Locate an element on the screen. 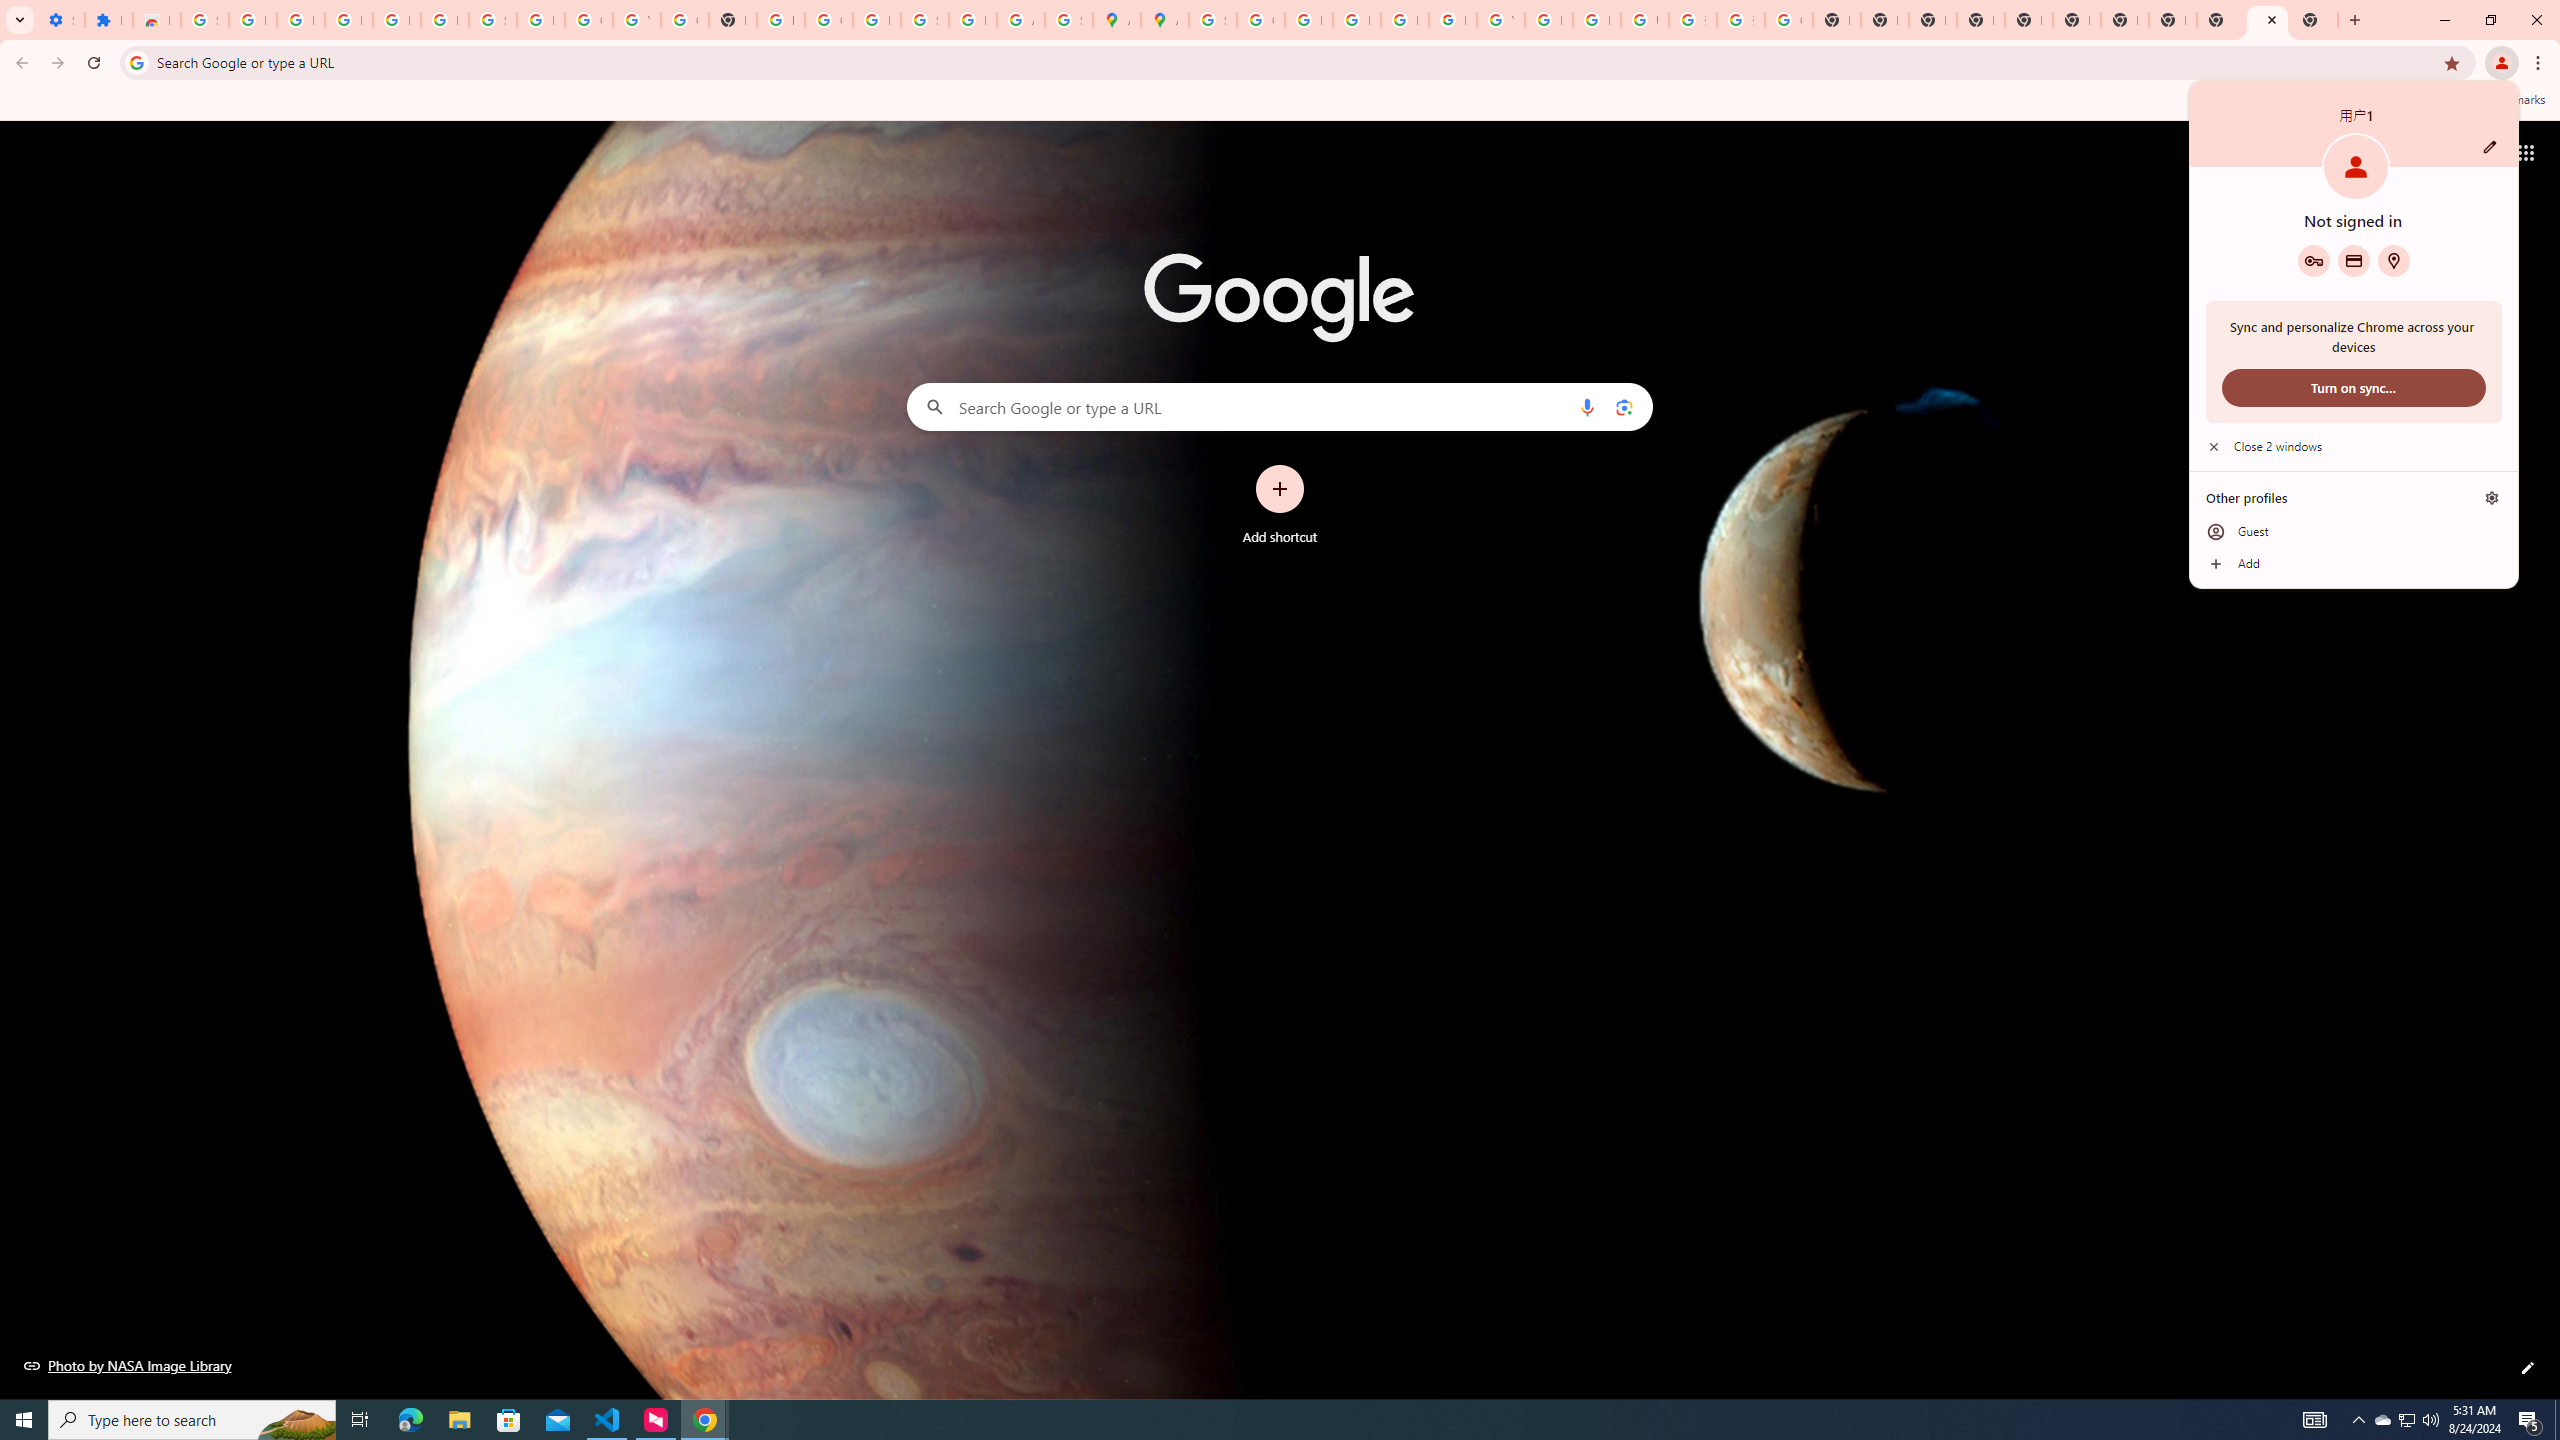 This screenshot has height=1440, width=2560. https://scholar.google.com/ is located at coordinates (780, 20).